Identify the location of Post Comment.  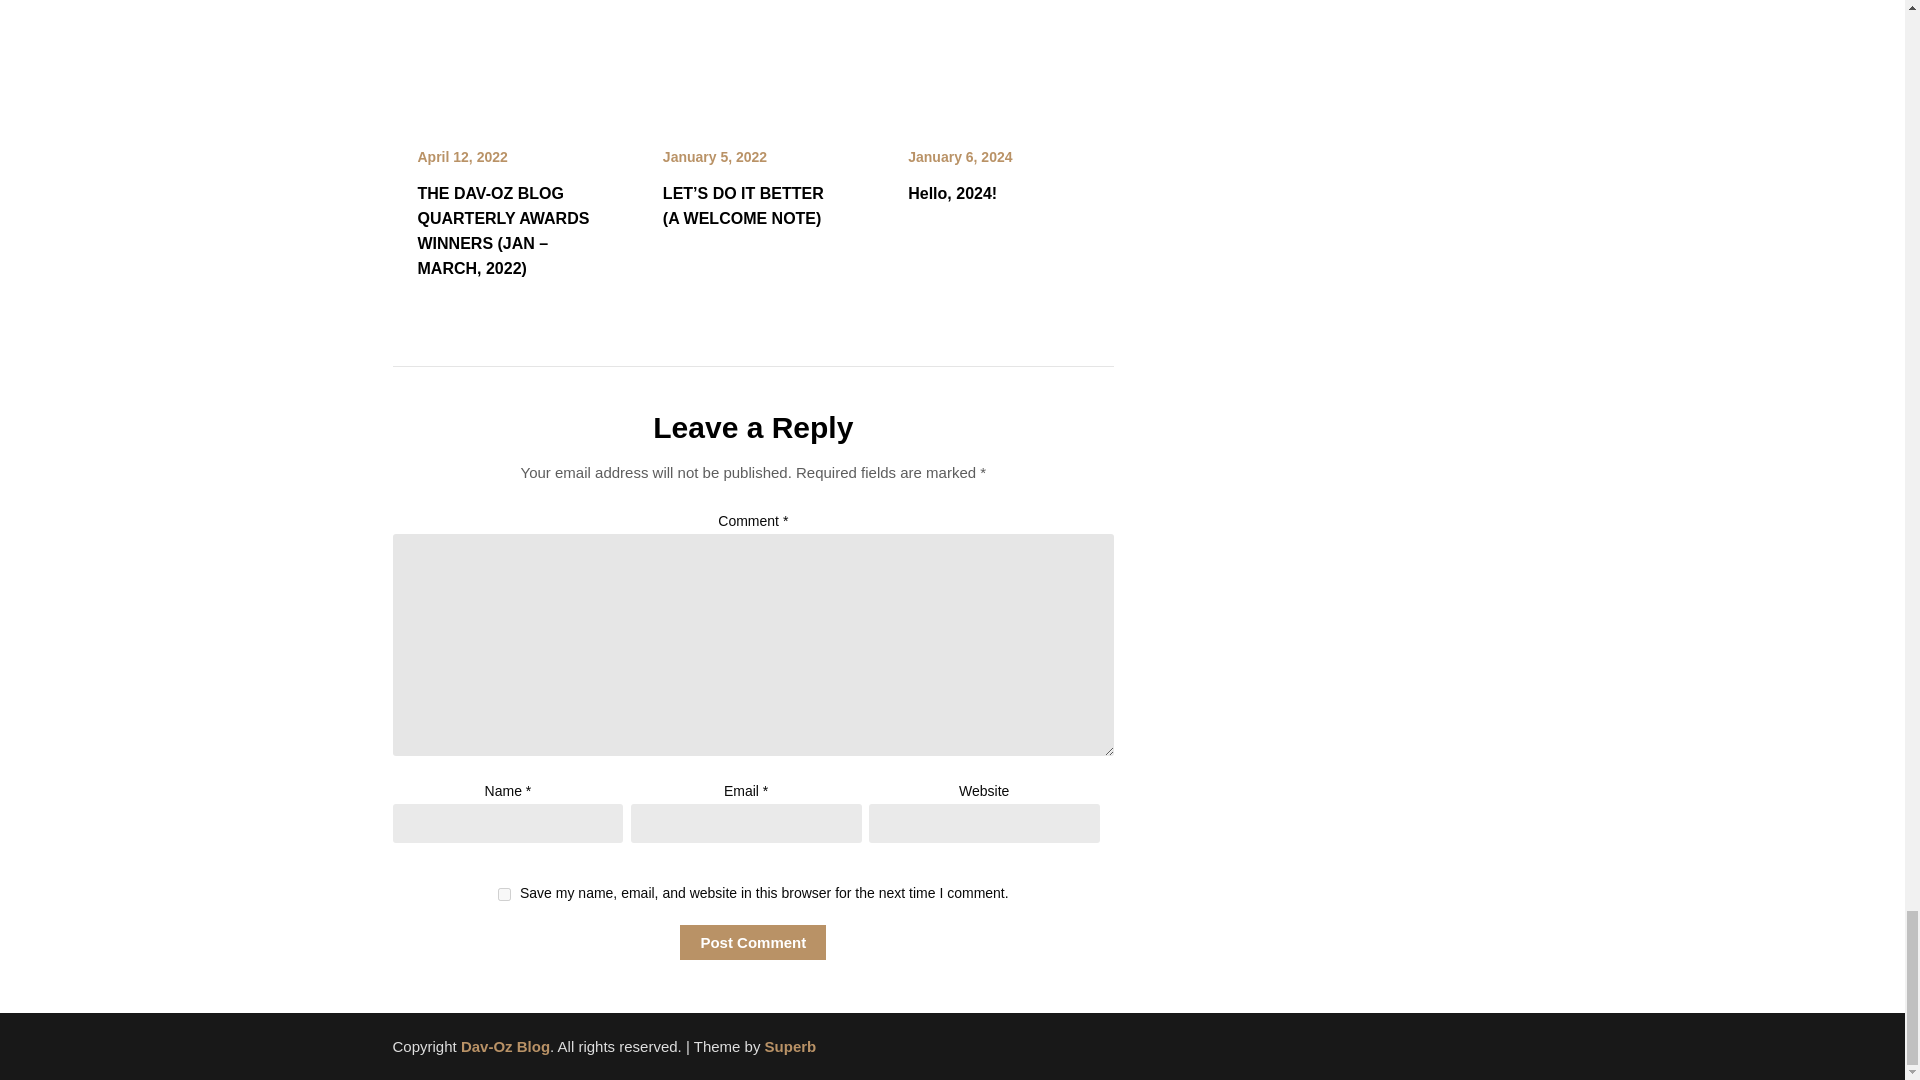
(752, 942).